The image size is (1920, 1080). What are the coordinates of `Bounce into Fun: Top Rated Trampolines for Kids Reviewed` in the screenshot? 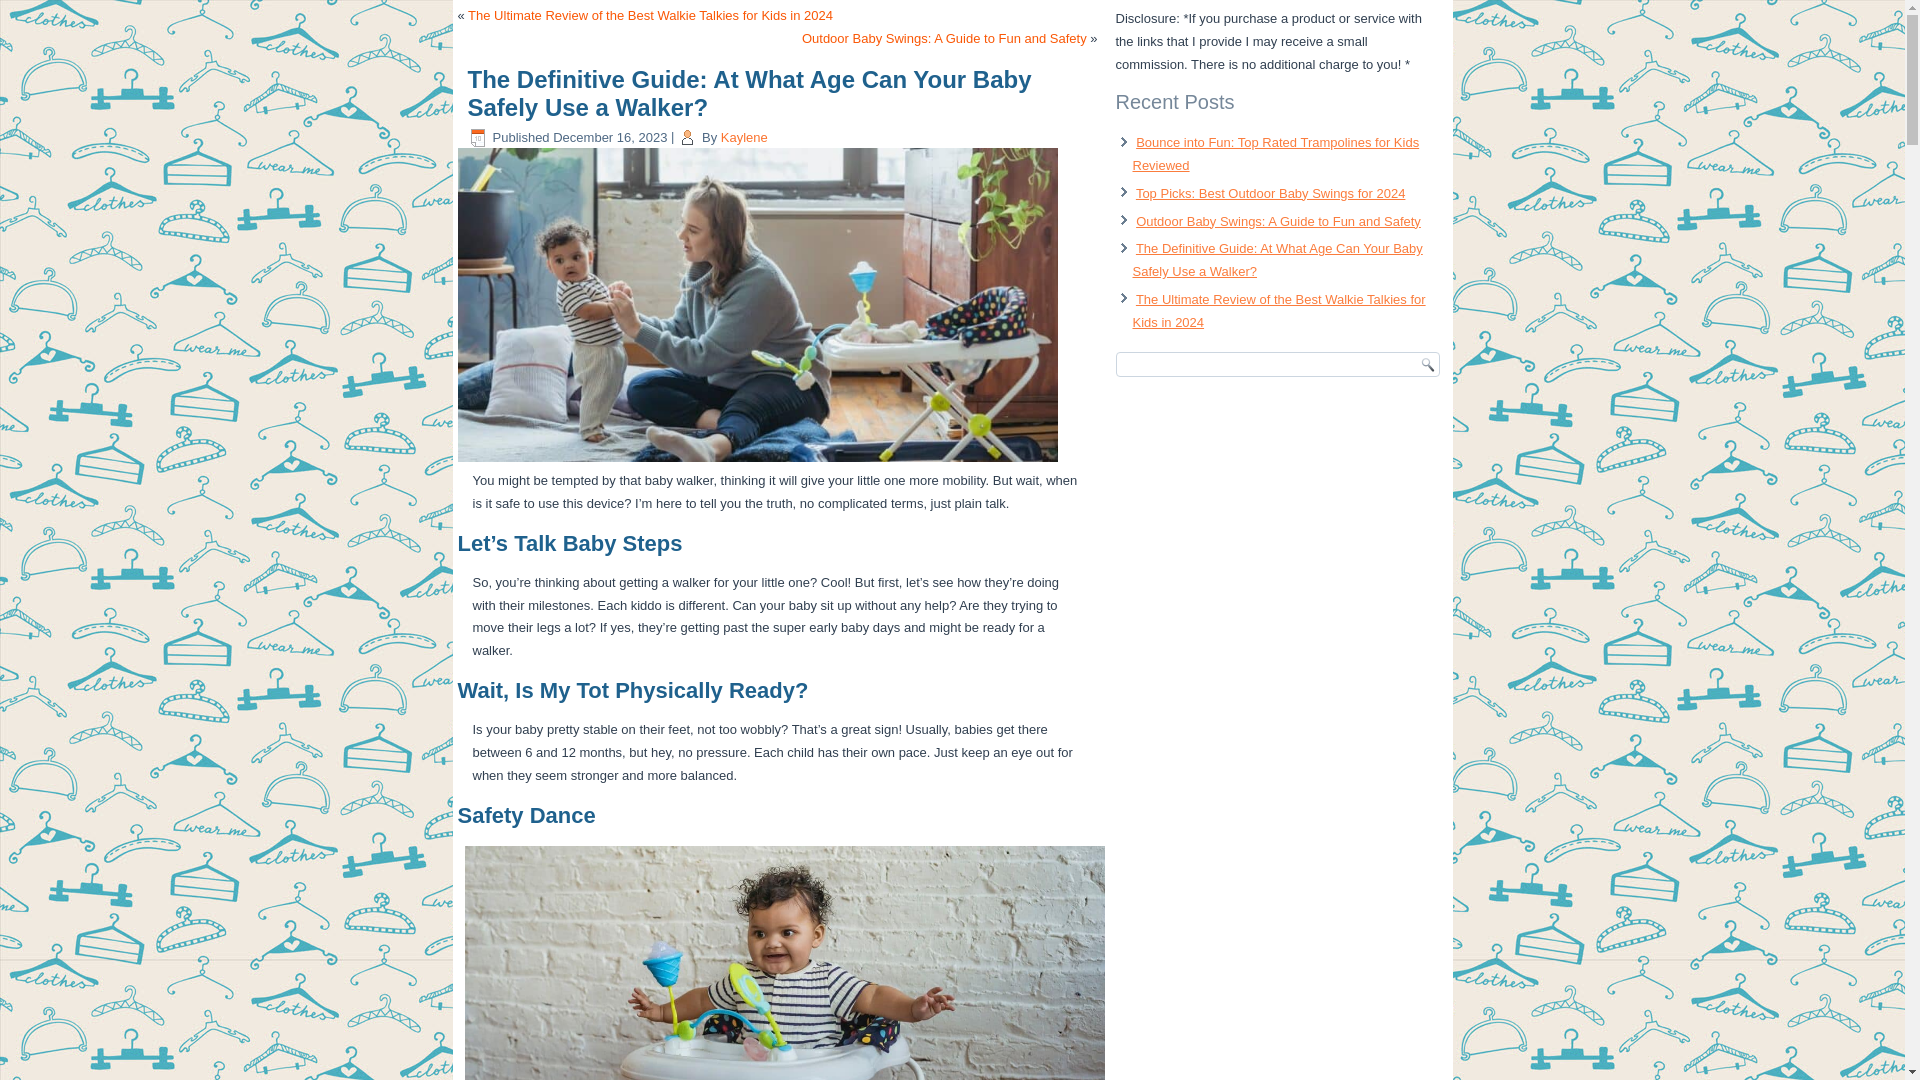 It's located at (1275, 154).